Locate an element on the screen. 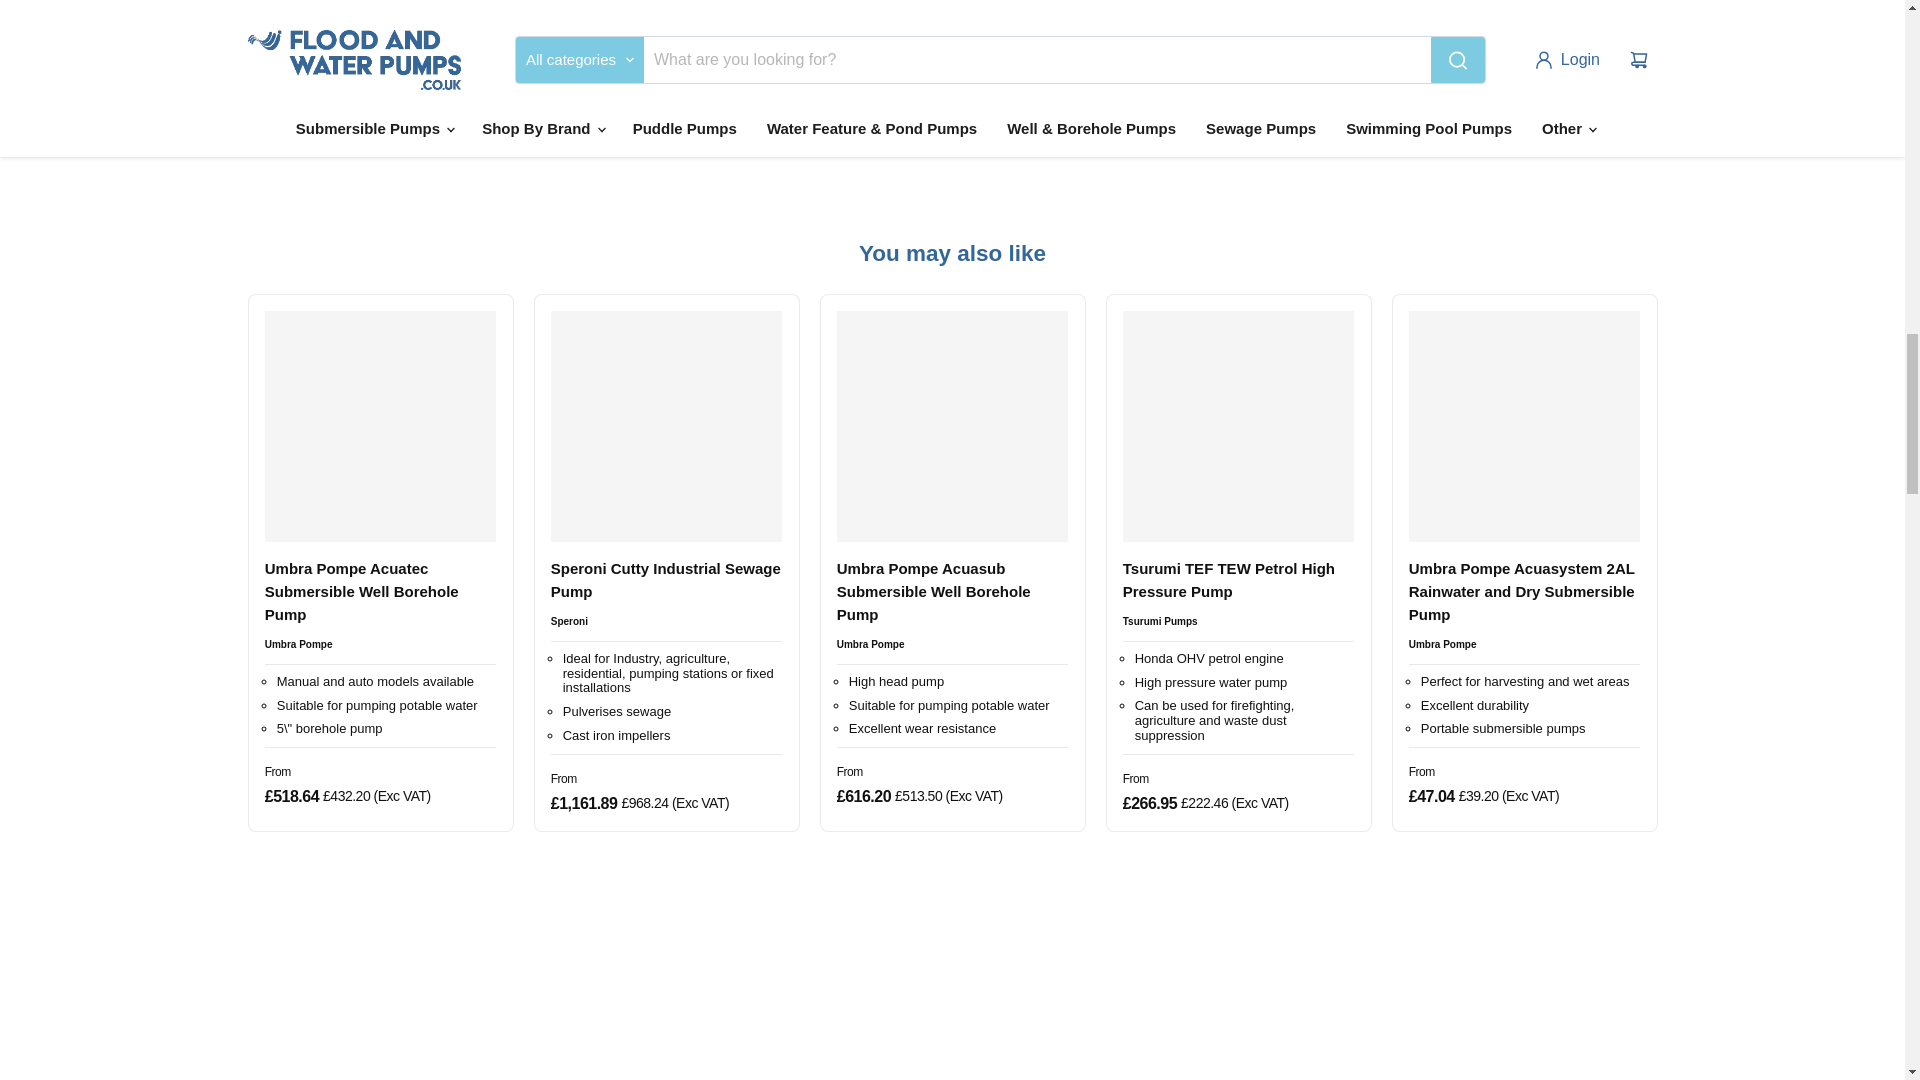  Speroni is located at coordinates (569, 621).